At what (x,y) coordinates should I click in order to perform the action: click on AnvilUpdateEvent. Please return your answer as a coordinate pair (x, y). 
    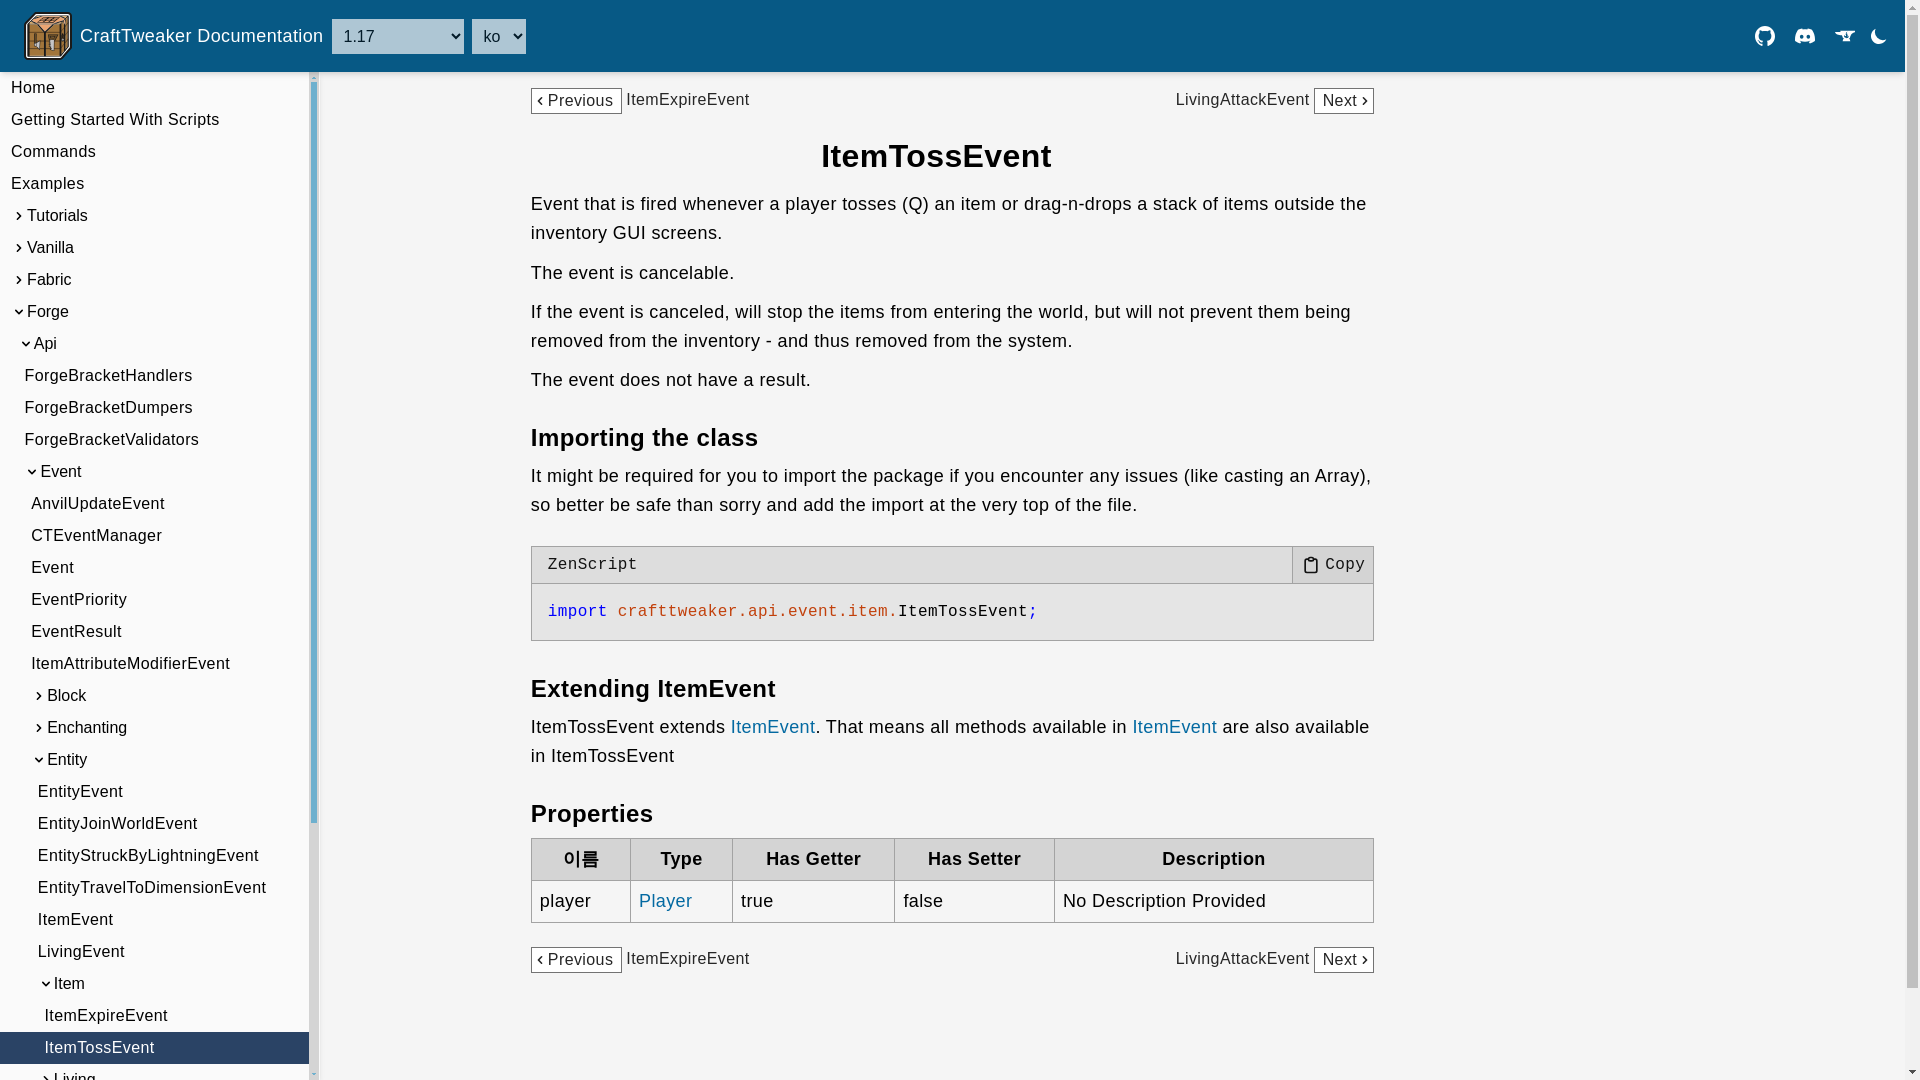
    Looking at the image, I should click on (154, 504).